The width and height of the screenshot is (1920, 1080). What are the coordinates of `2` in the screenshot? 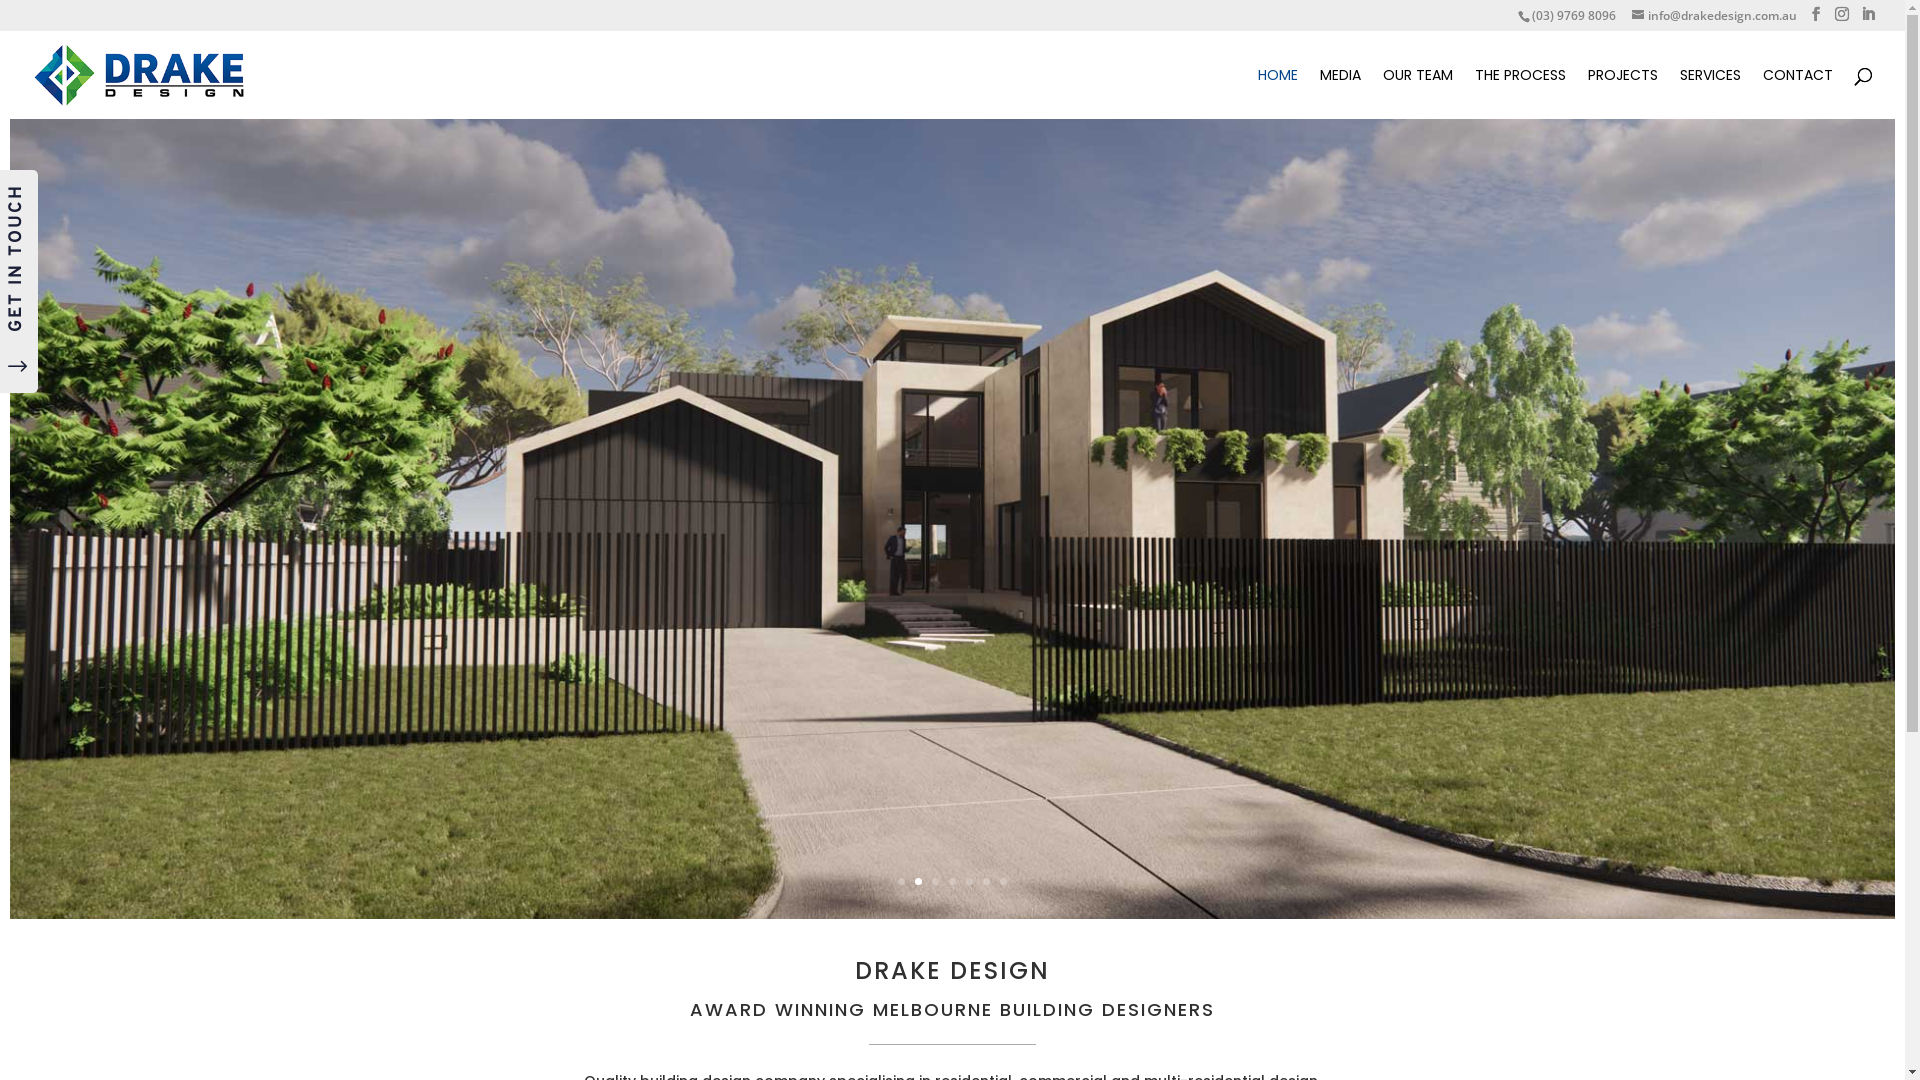 It's located at (918, 882).